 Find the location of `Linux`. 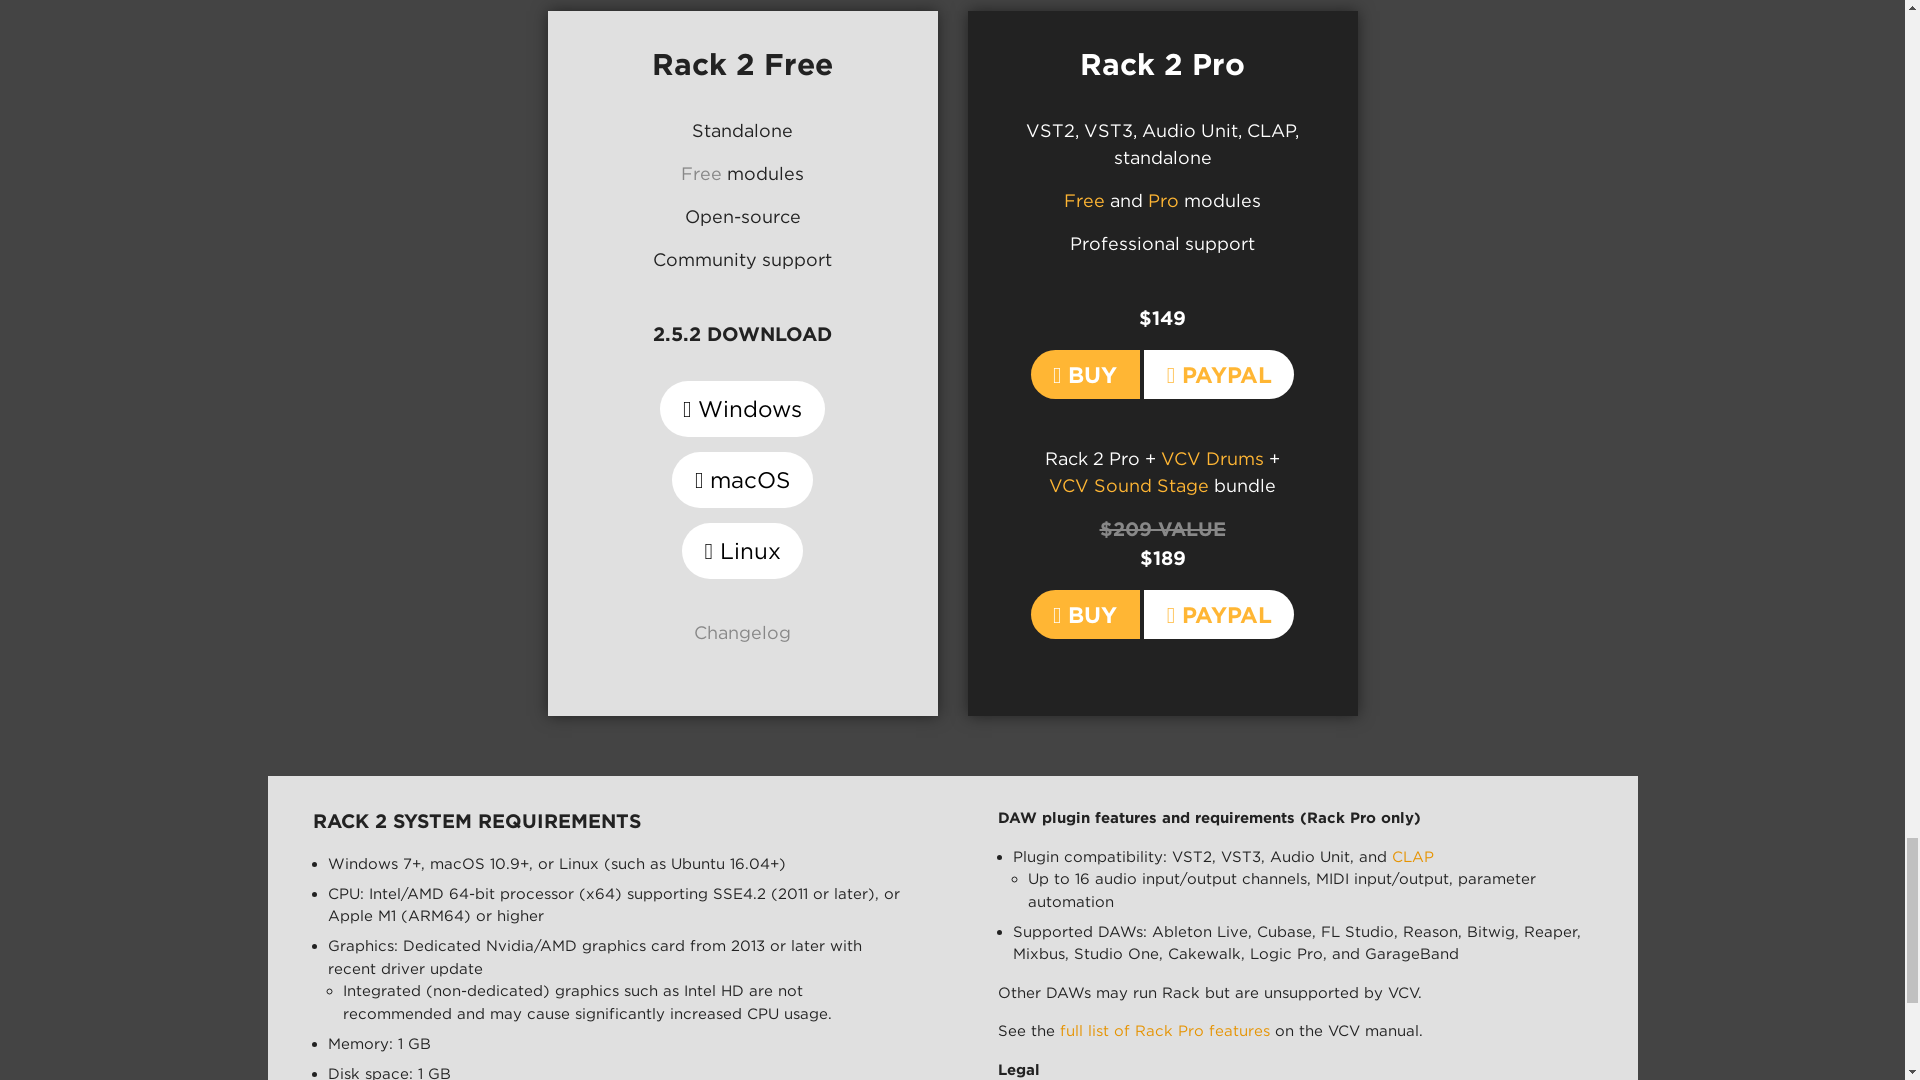

Linux is located at coordinates (742, 550).